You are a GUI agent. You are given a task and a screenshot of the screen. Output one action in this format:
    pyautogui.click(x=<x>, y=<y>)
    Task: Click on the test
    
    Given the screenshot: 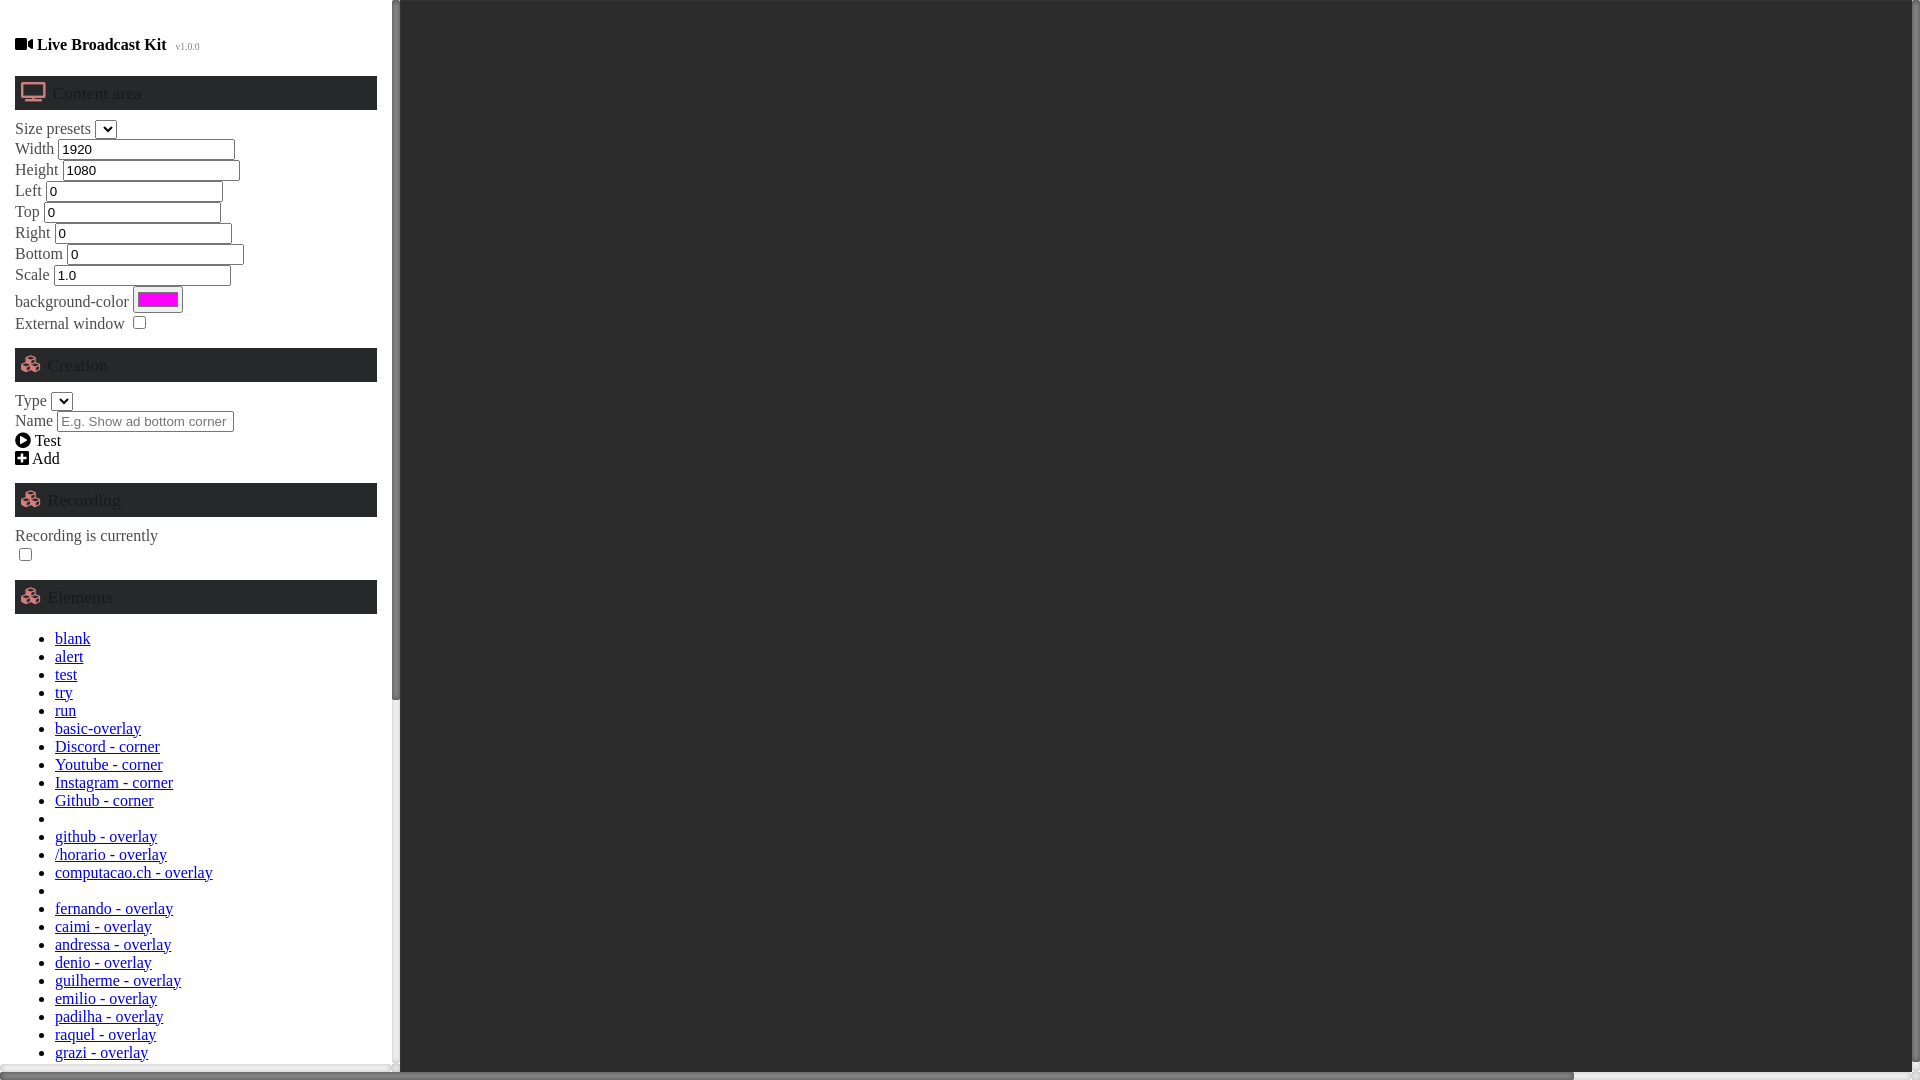 What is the action you would take?
    pyautogui.click(x=66, y=674)
    